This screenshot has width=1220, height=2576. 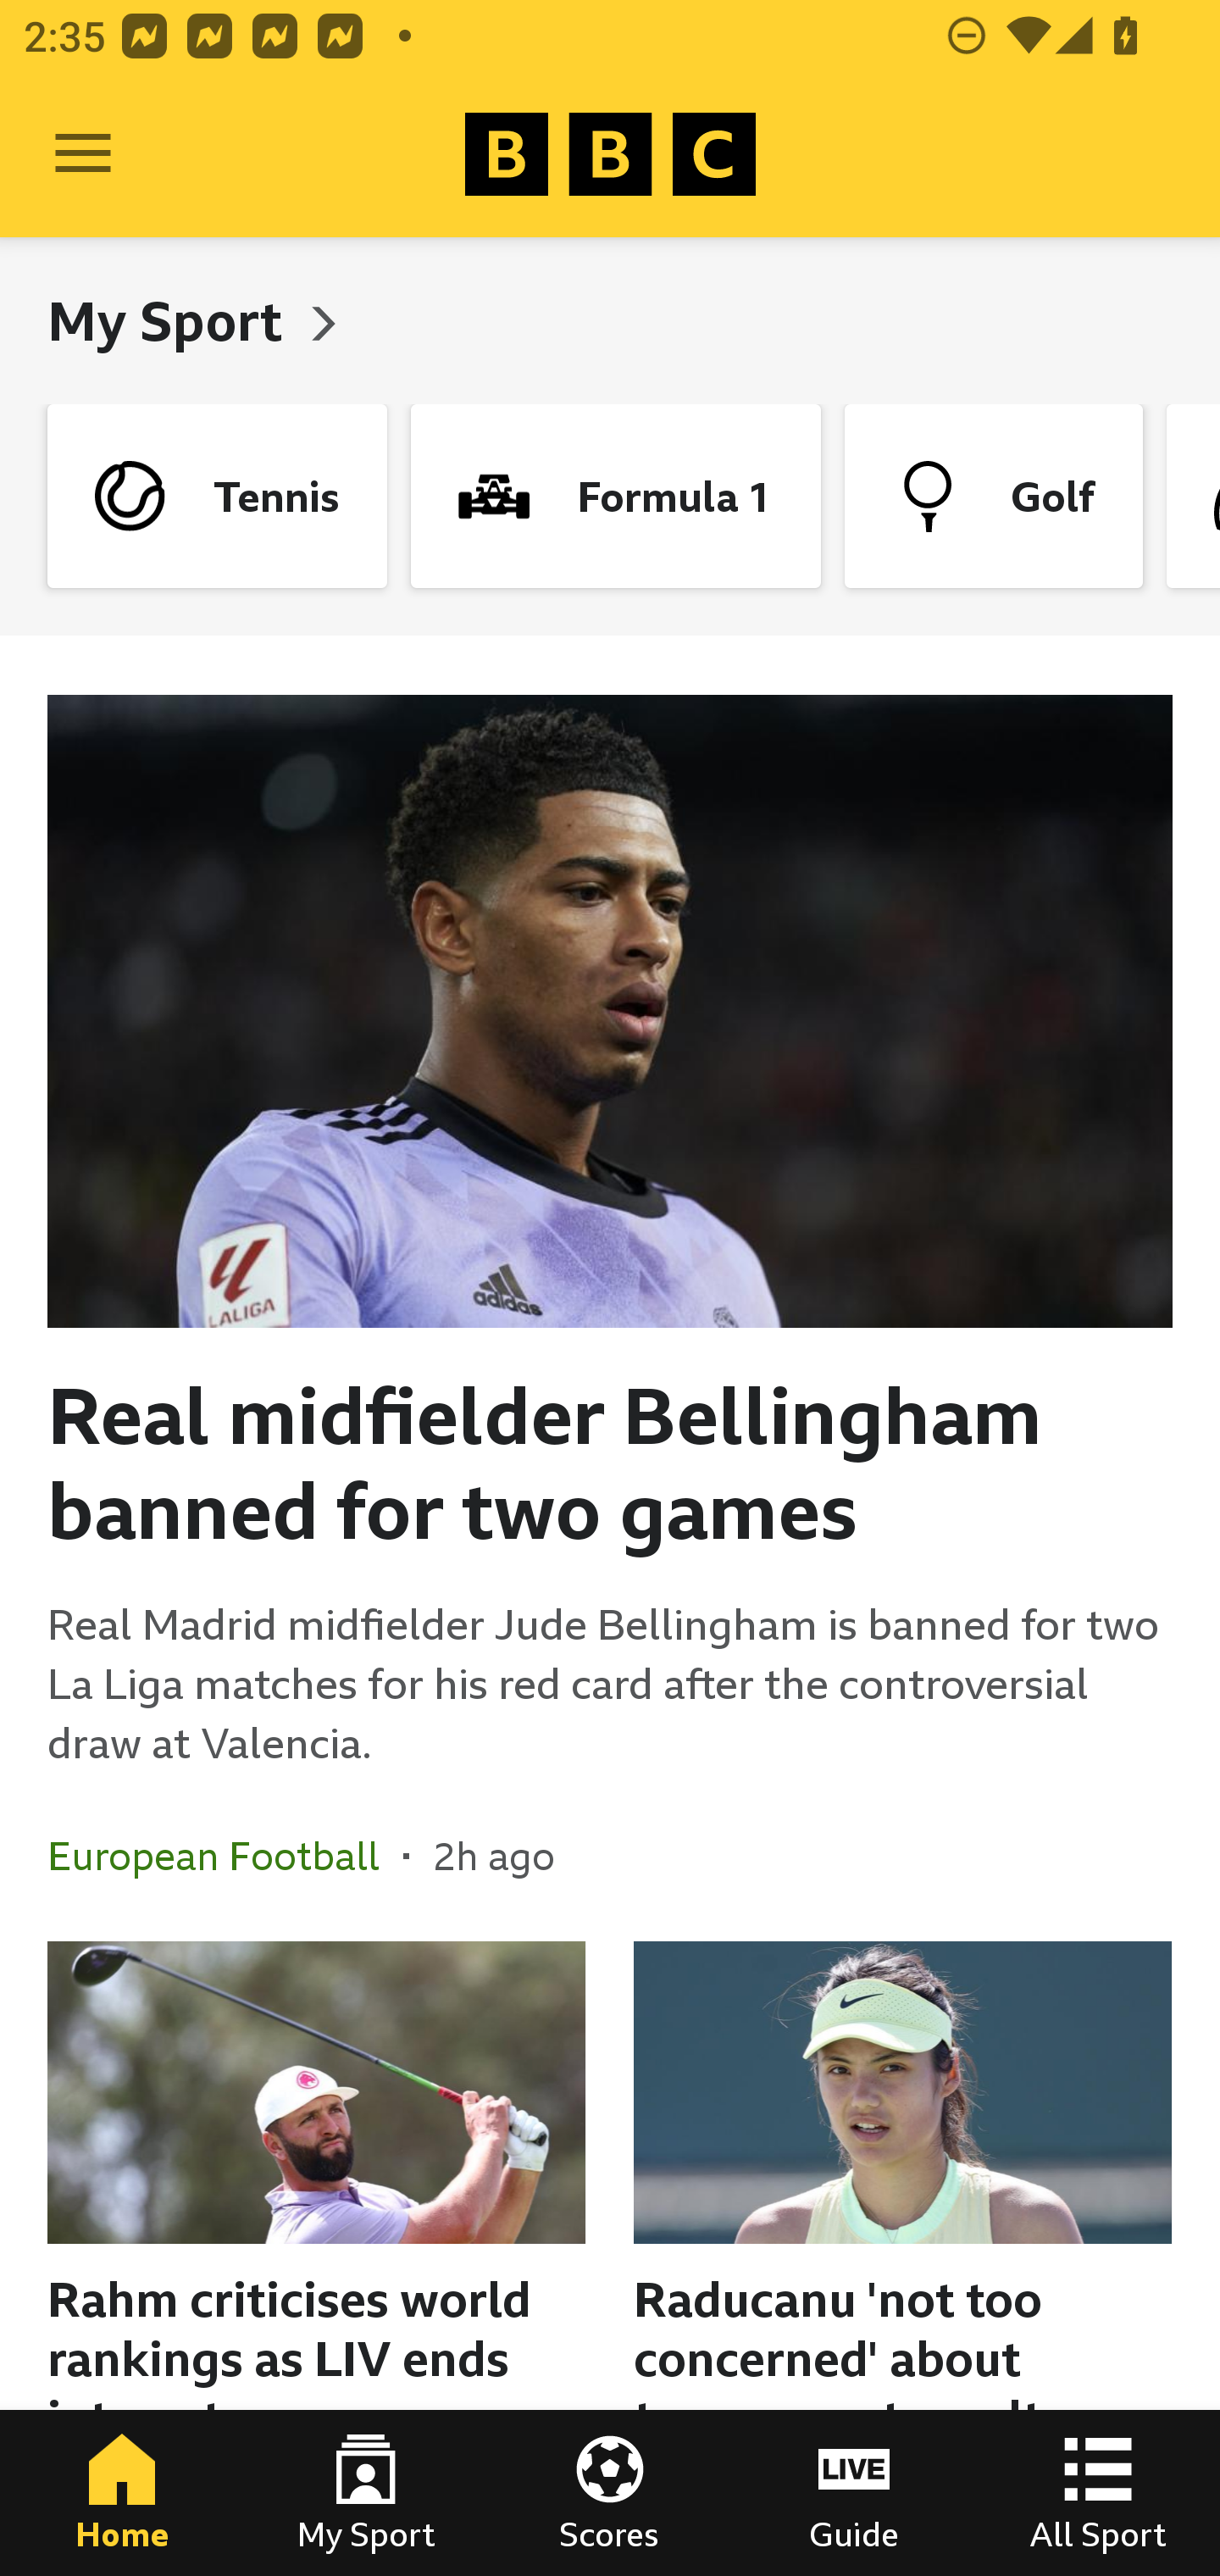 What do you see at coordinates (225, 1856) in the screenshot?
I see `European Football In the section European Football` at bounding box center [225, 1856].